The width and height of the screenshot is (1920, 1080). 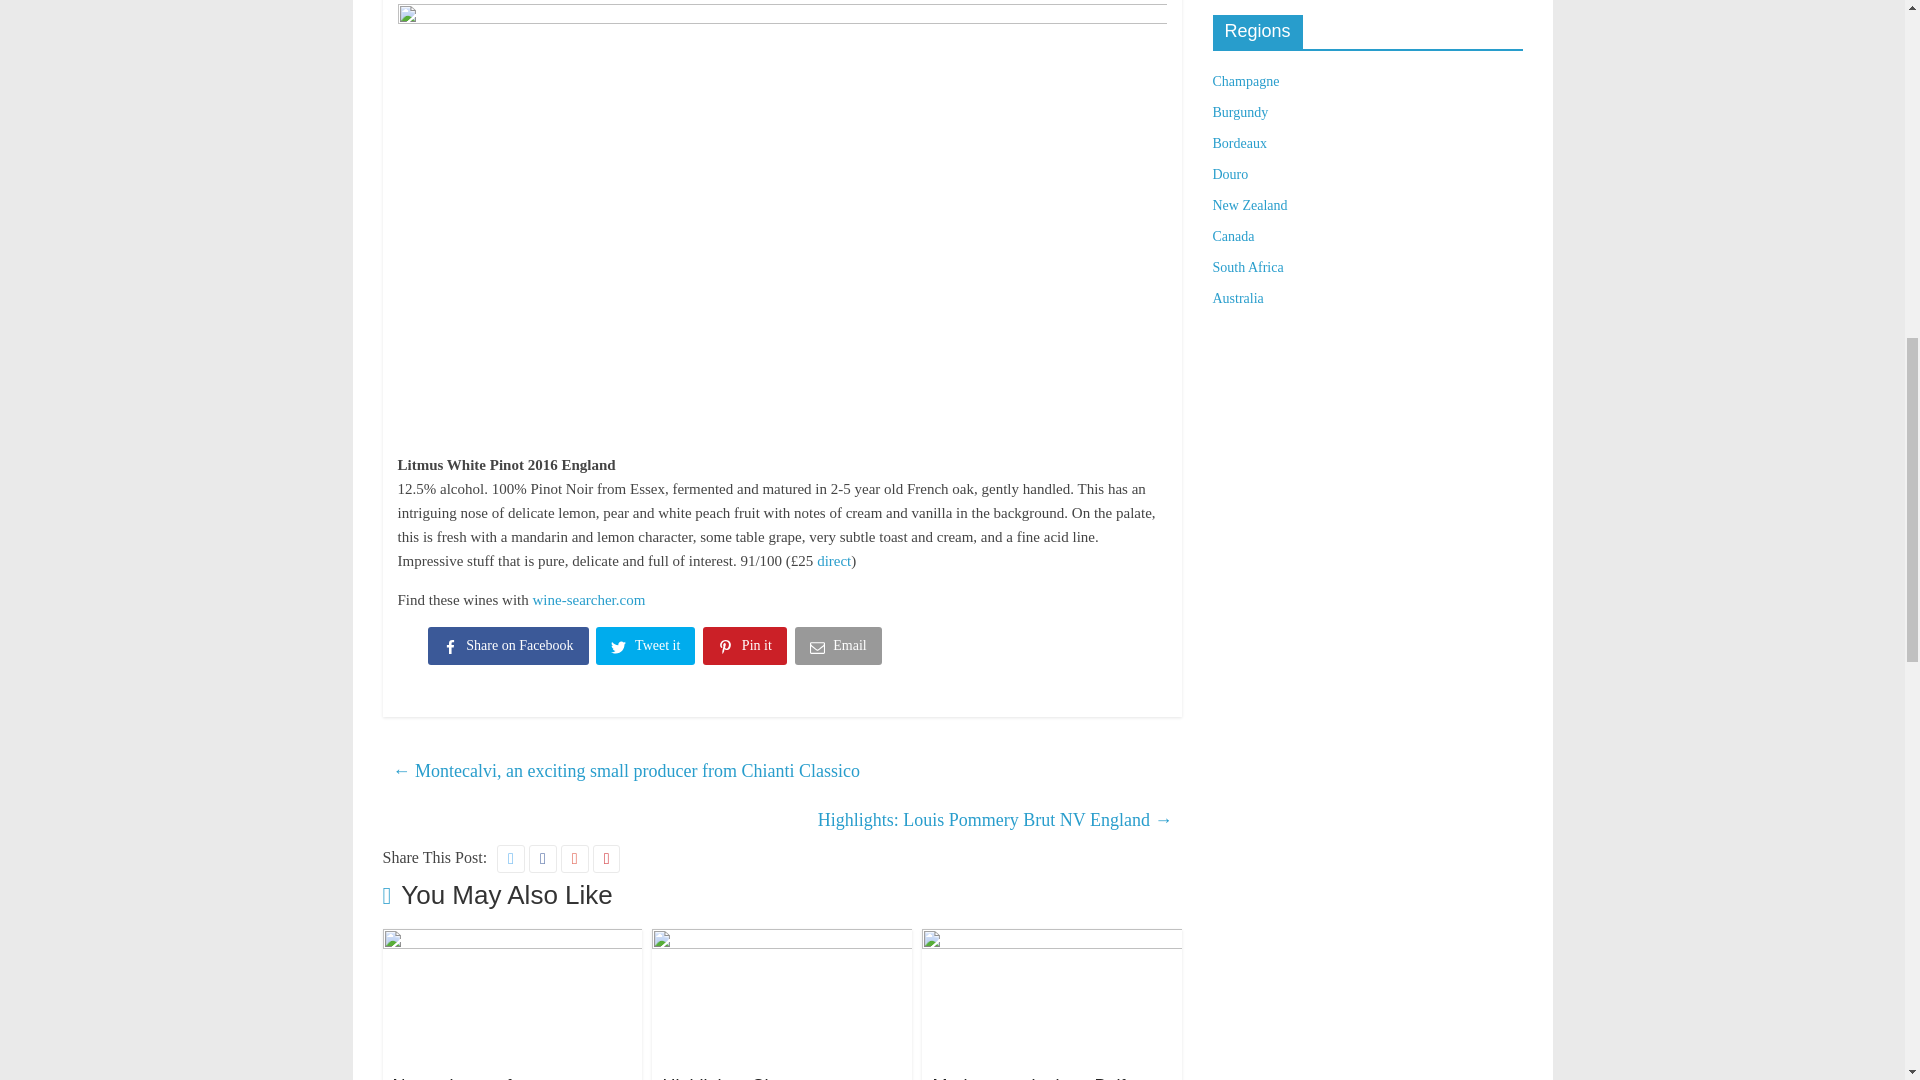 What do you see at coordinates (510, 649) in the screenshot?
I see `Share on Facebook` at bounding box center [510, 649].